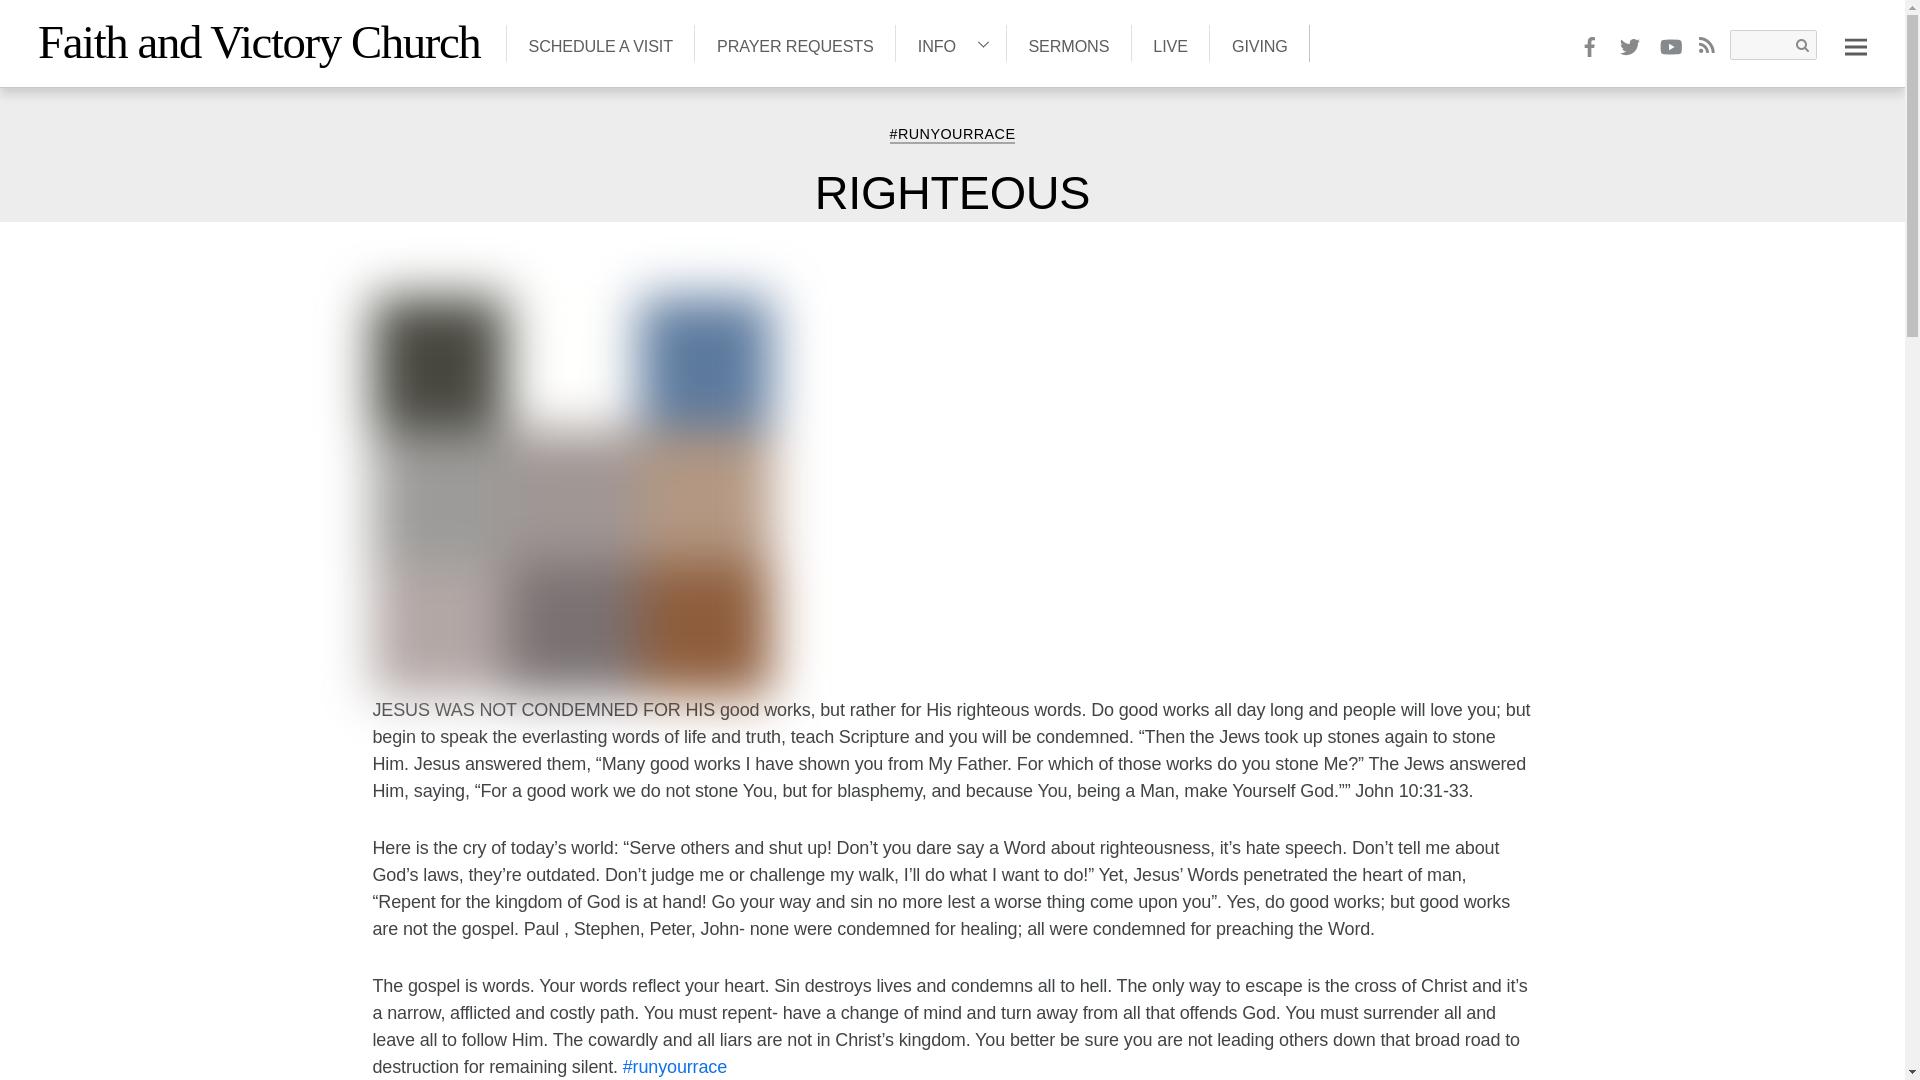 This screenshot has width=1920, height=1080. I want to click on INFO, so click(950, 42).